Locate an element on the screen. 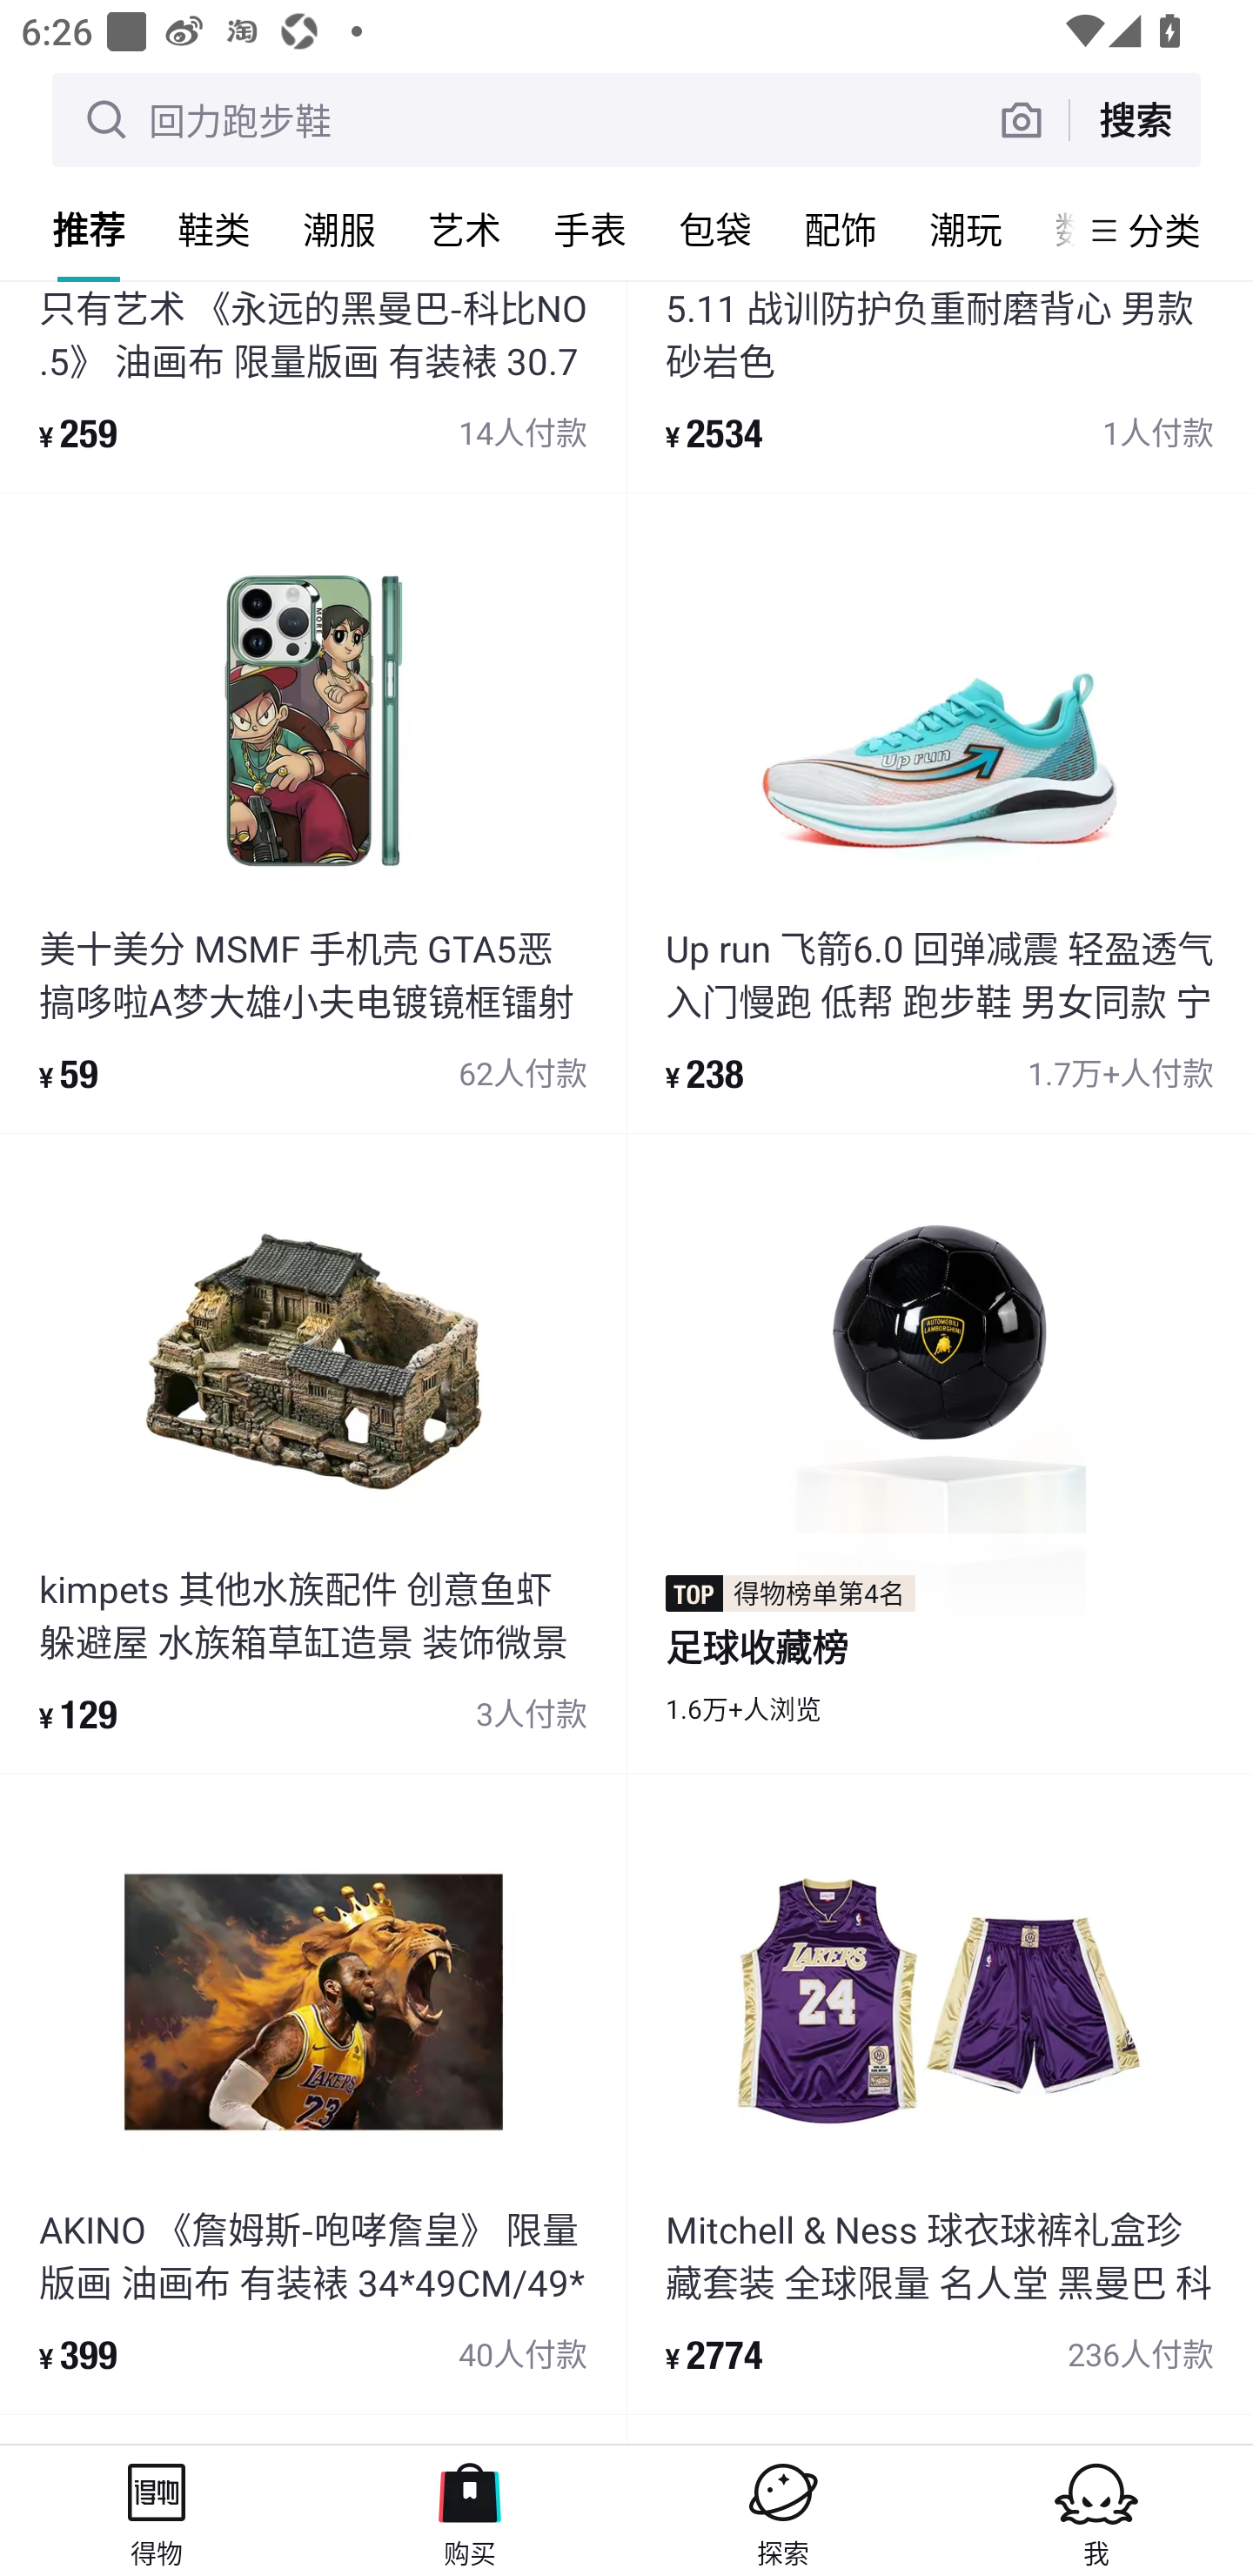  潮服 is located at coordinates (339, 229).